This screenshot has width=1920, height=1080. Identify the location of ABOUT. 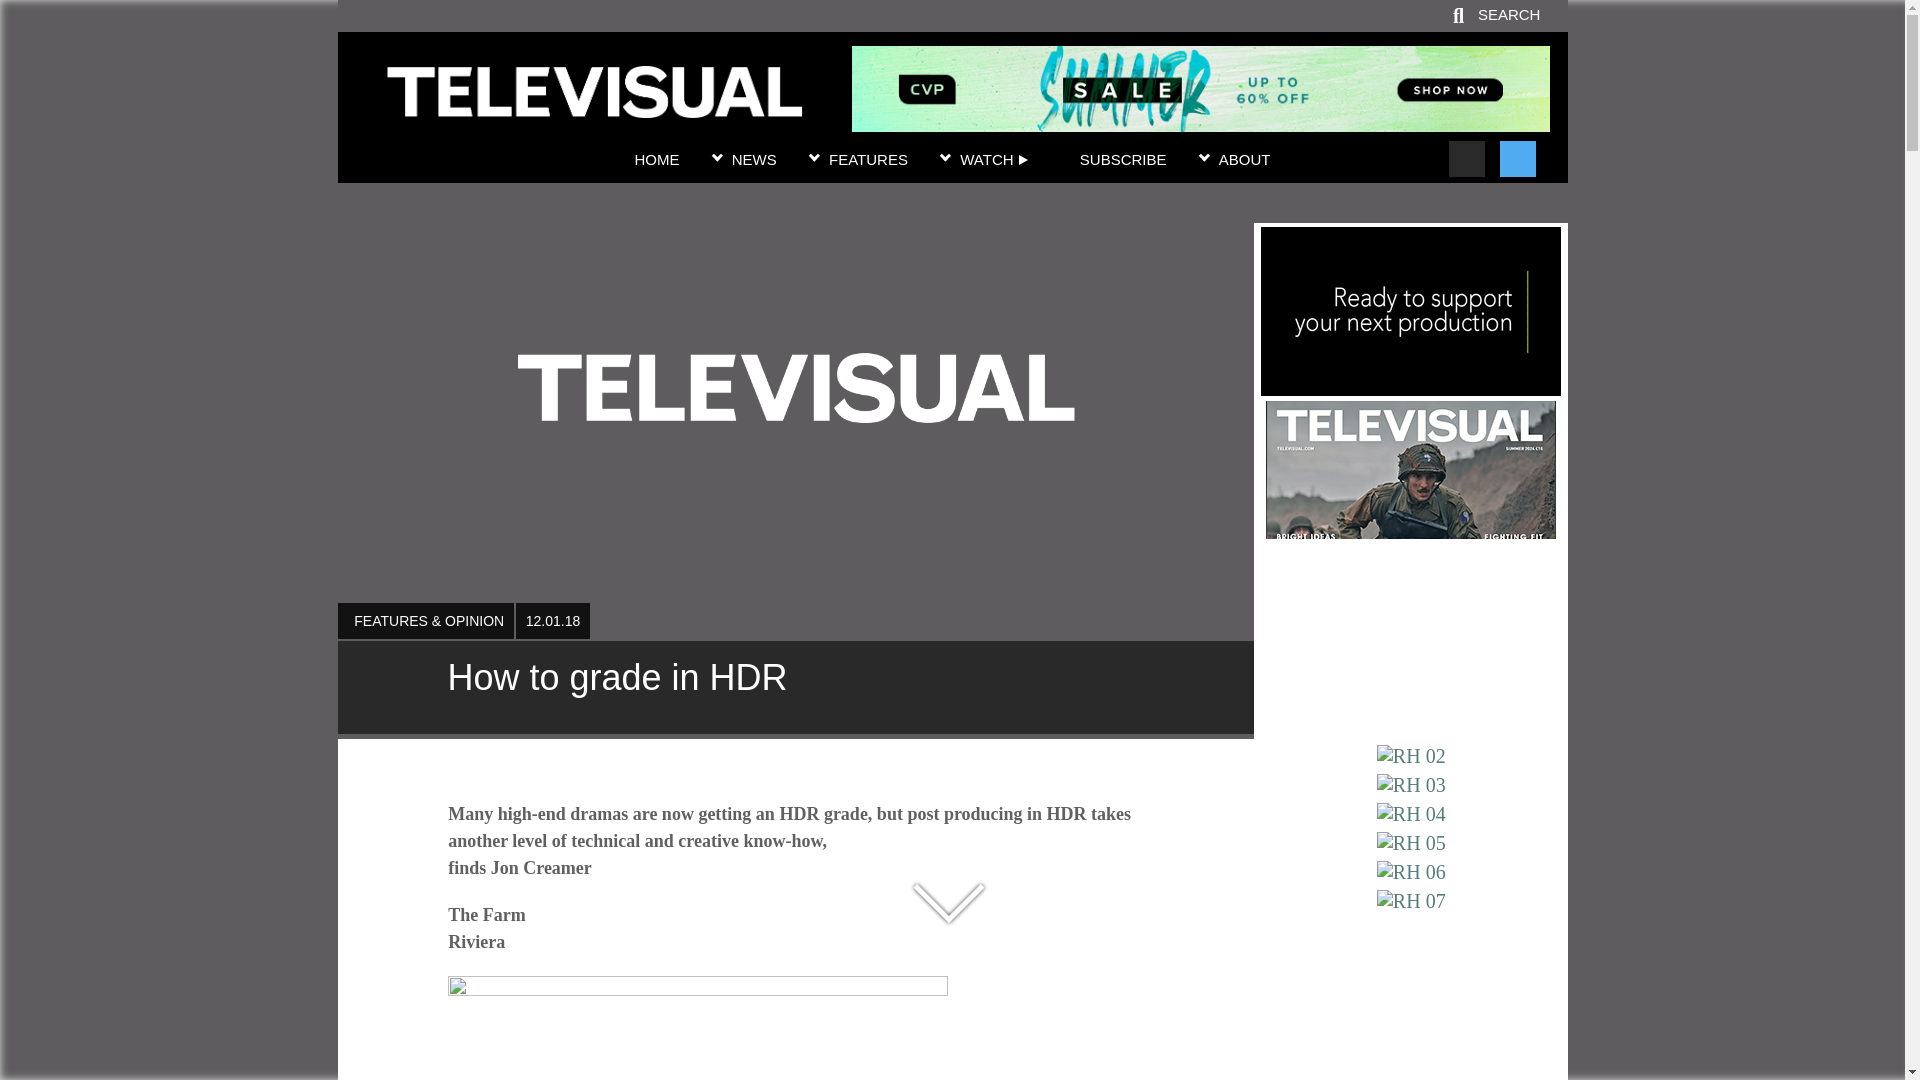
(1245, 160).